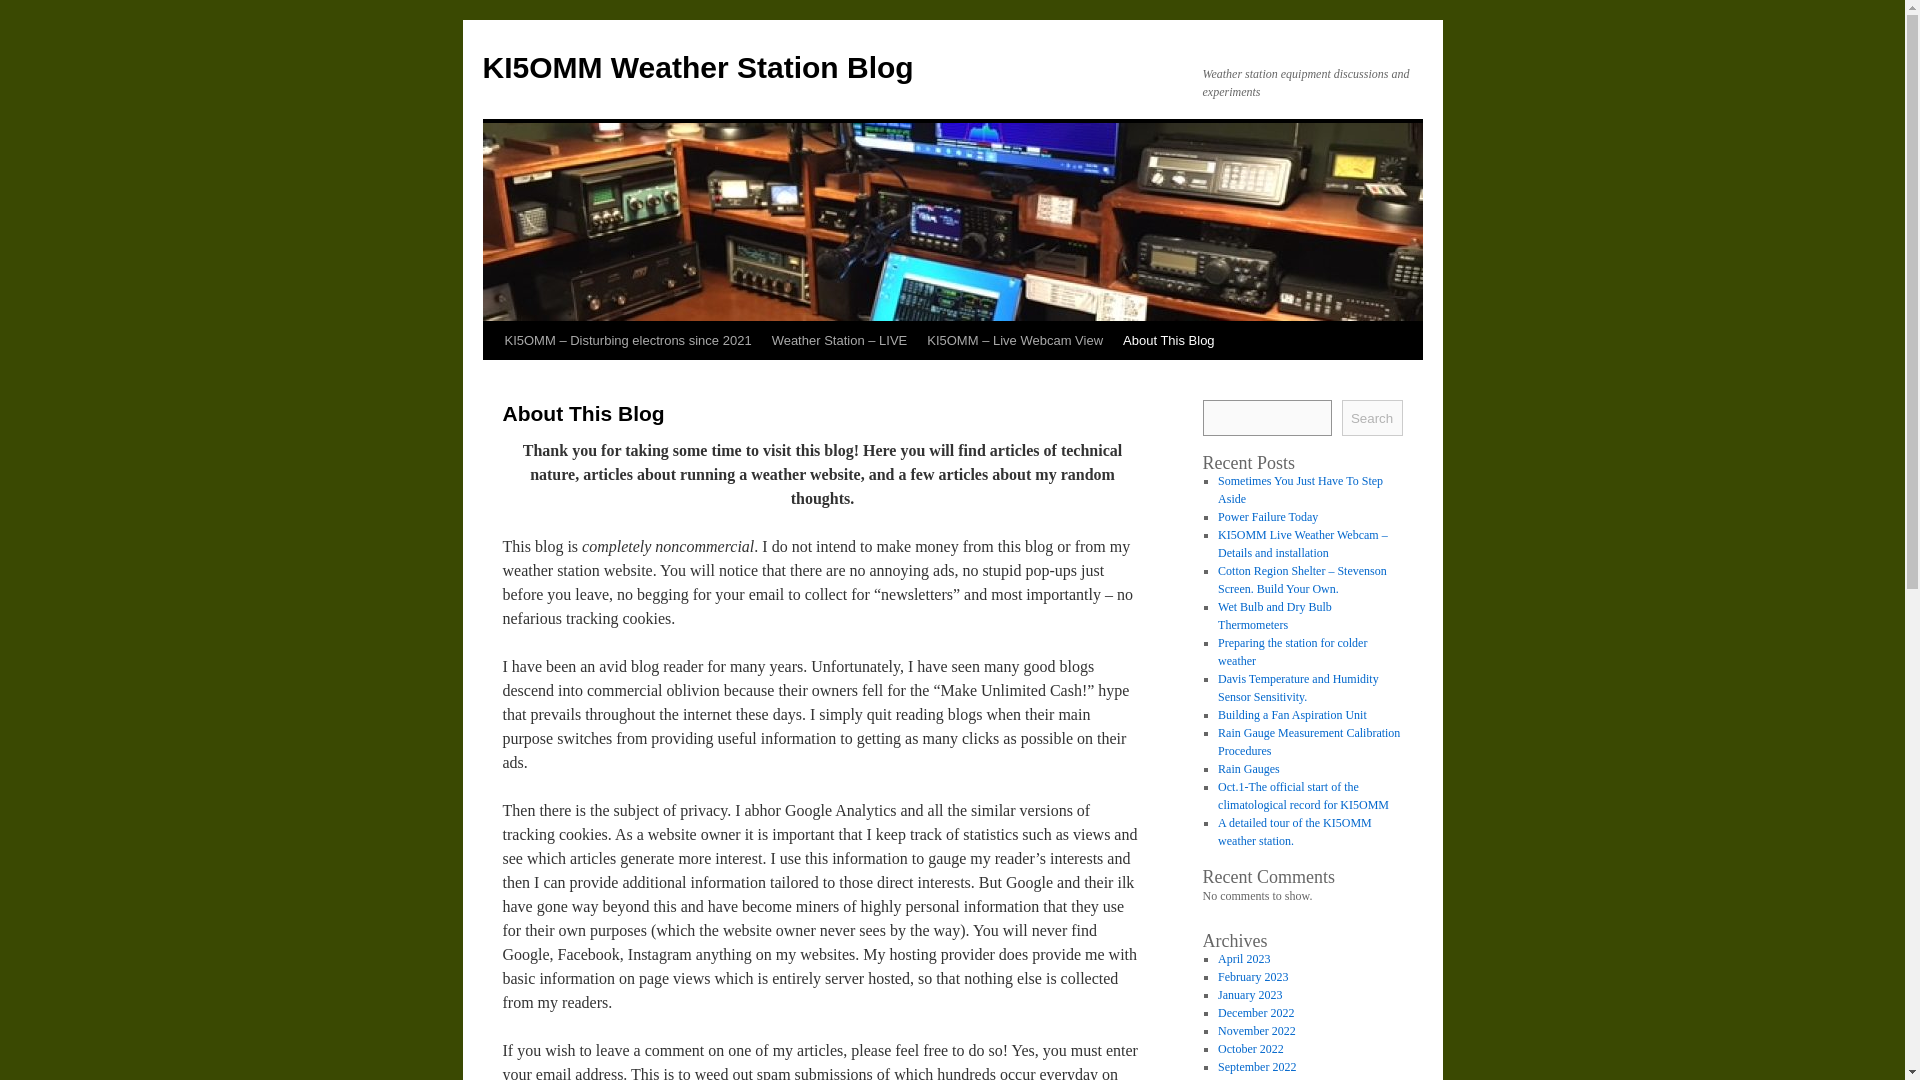 This screenshot has height=1080, width=1920. Describe the element at coordinates (1250, 1049) in the screenshot. I see `October 2022` at that location.